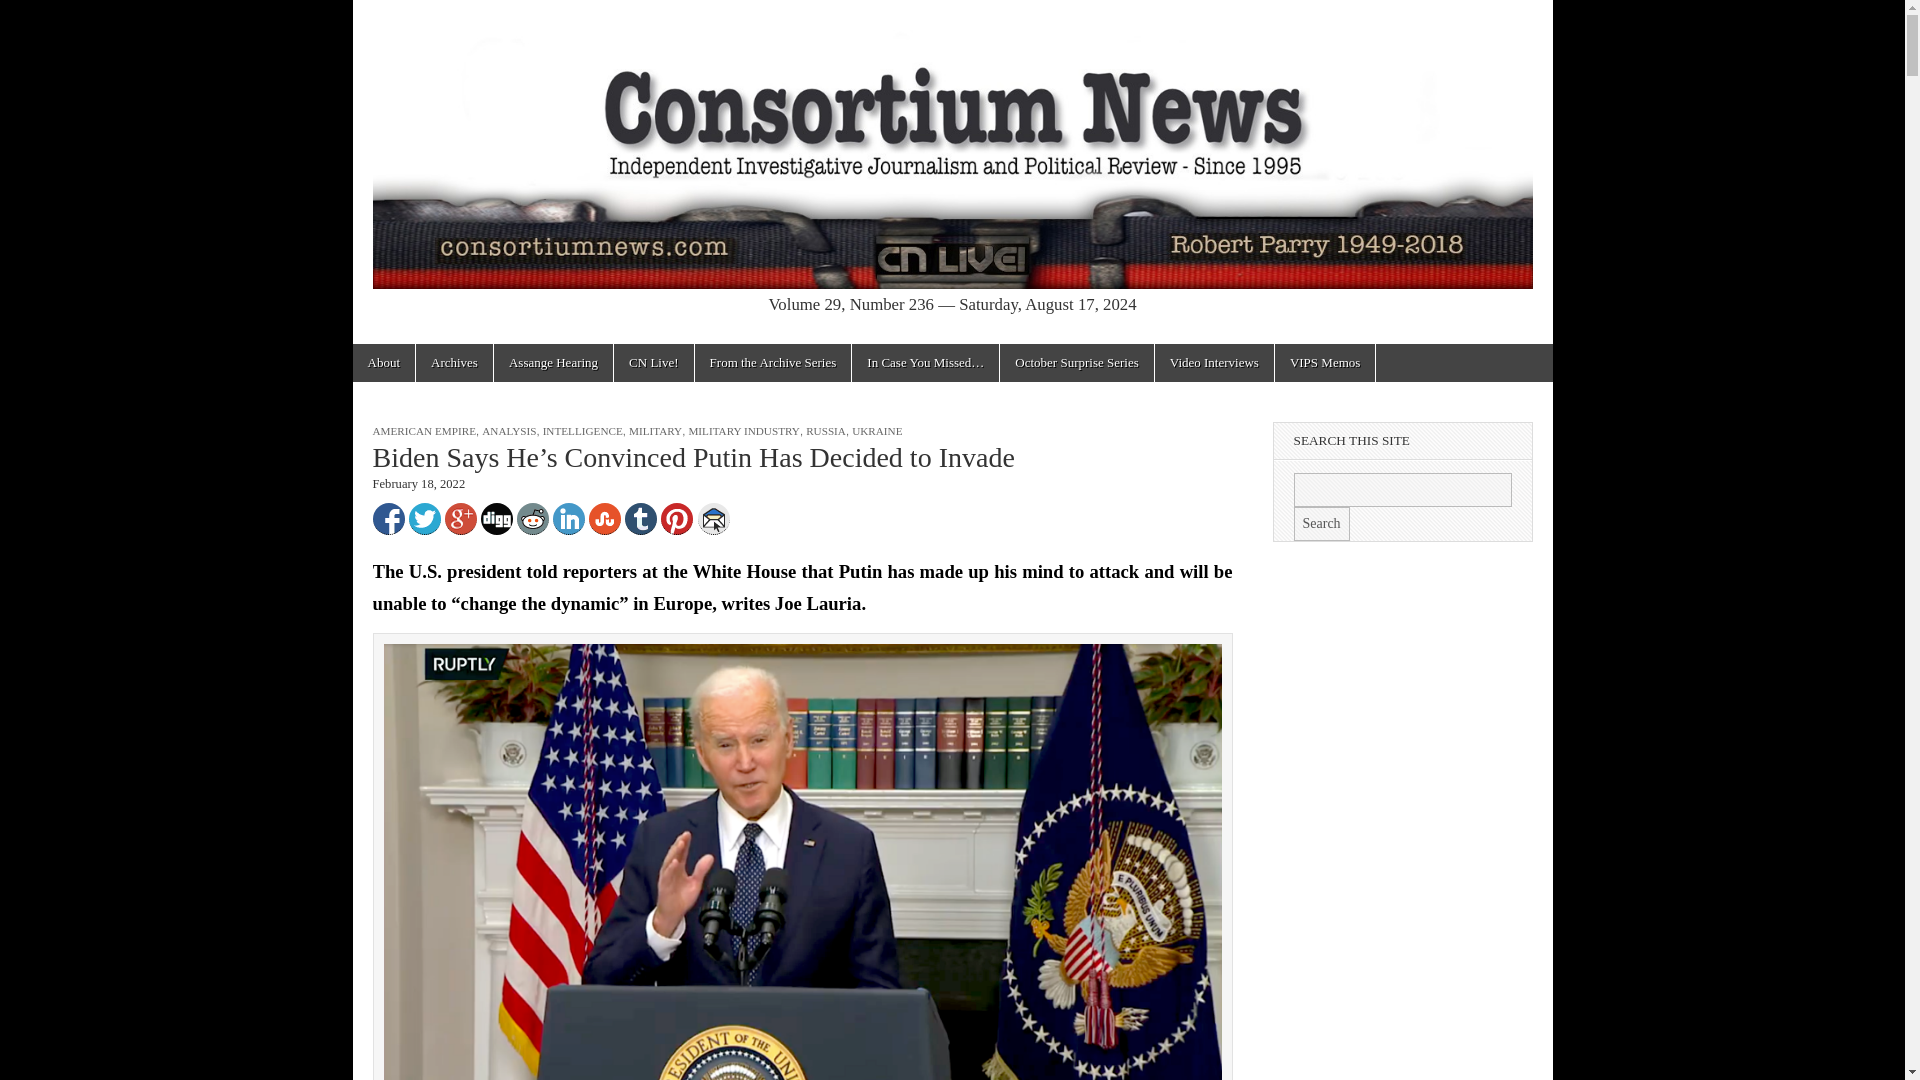  I want to click on Search, so click(1322, 524).